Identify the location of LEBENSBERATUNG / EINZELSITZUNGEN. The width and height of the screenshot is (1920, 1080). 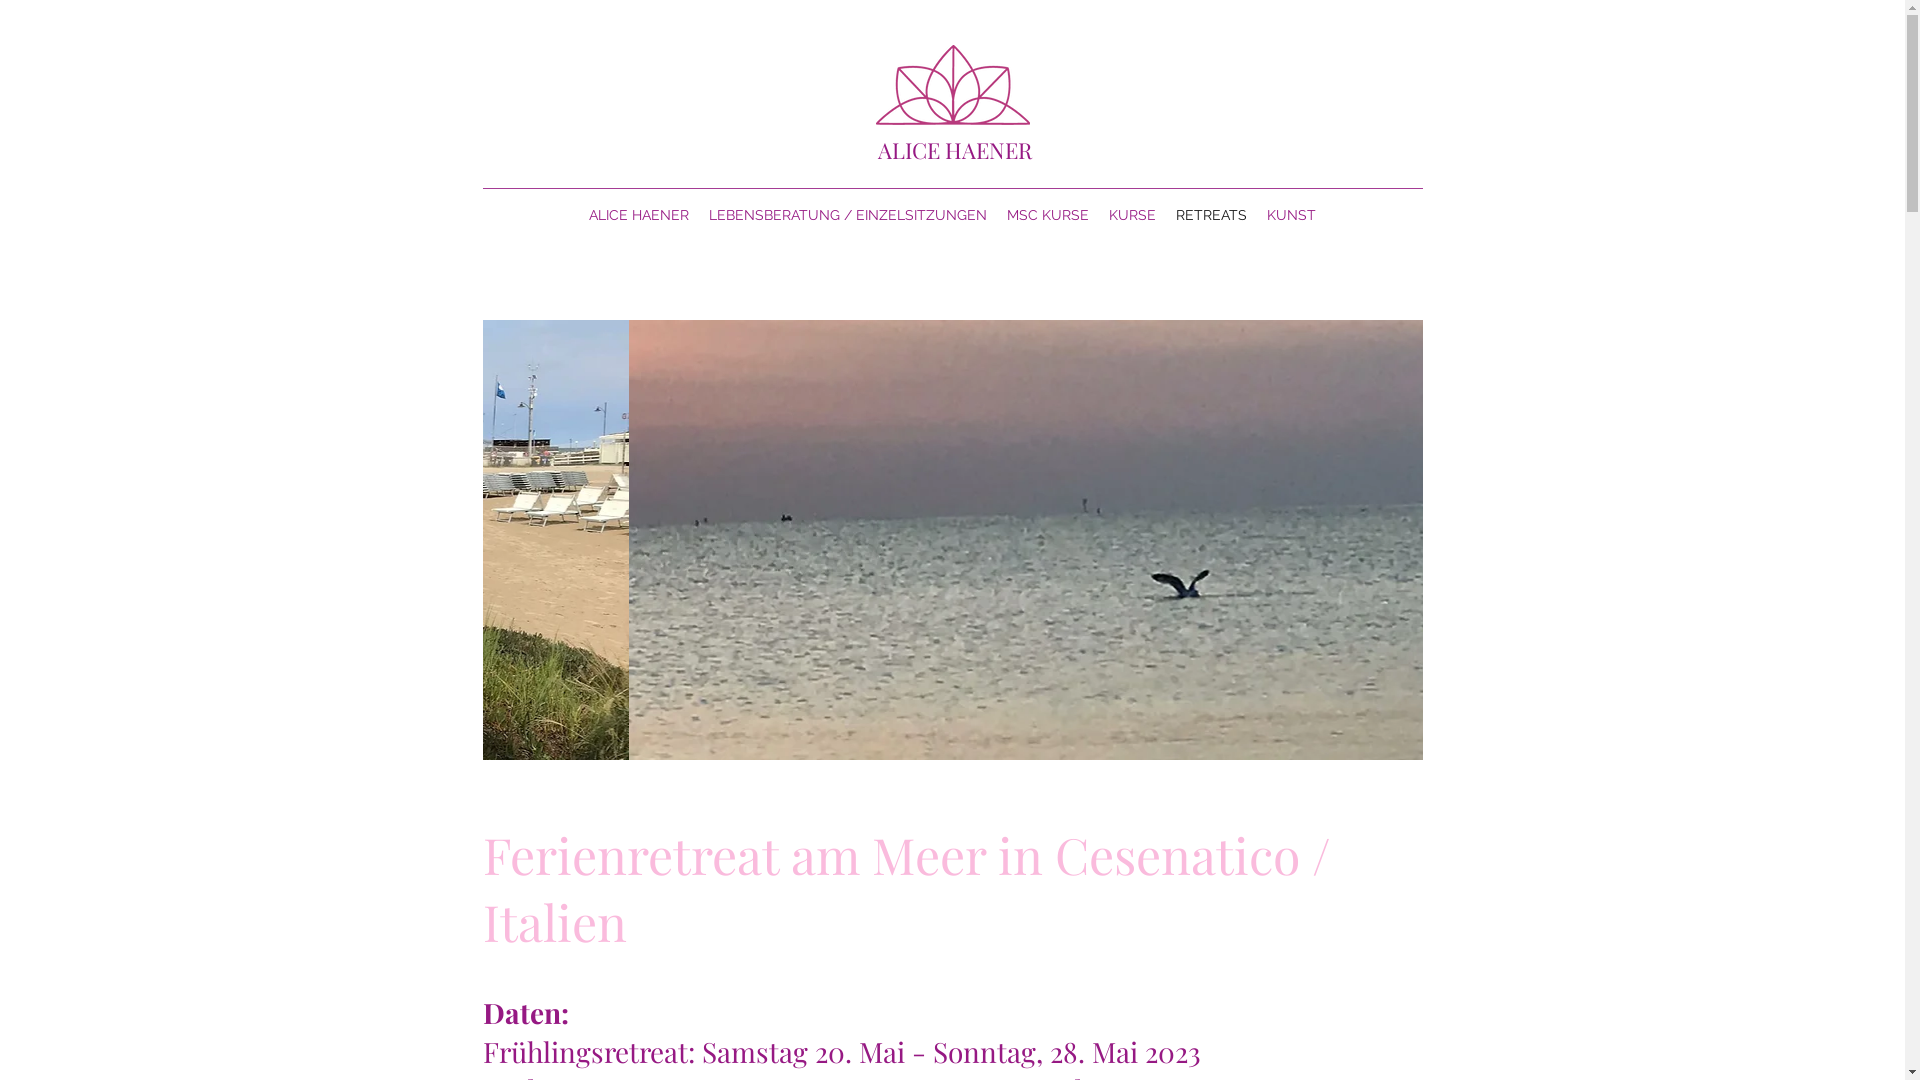
(848, 215).